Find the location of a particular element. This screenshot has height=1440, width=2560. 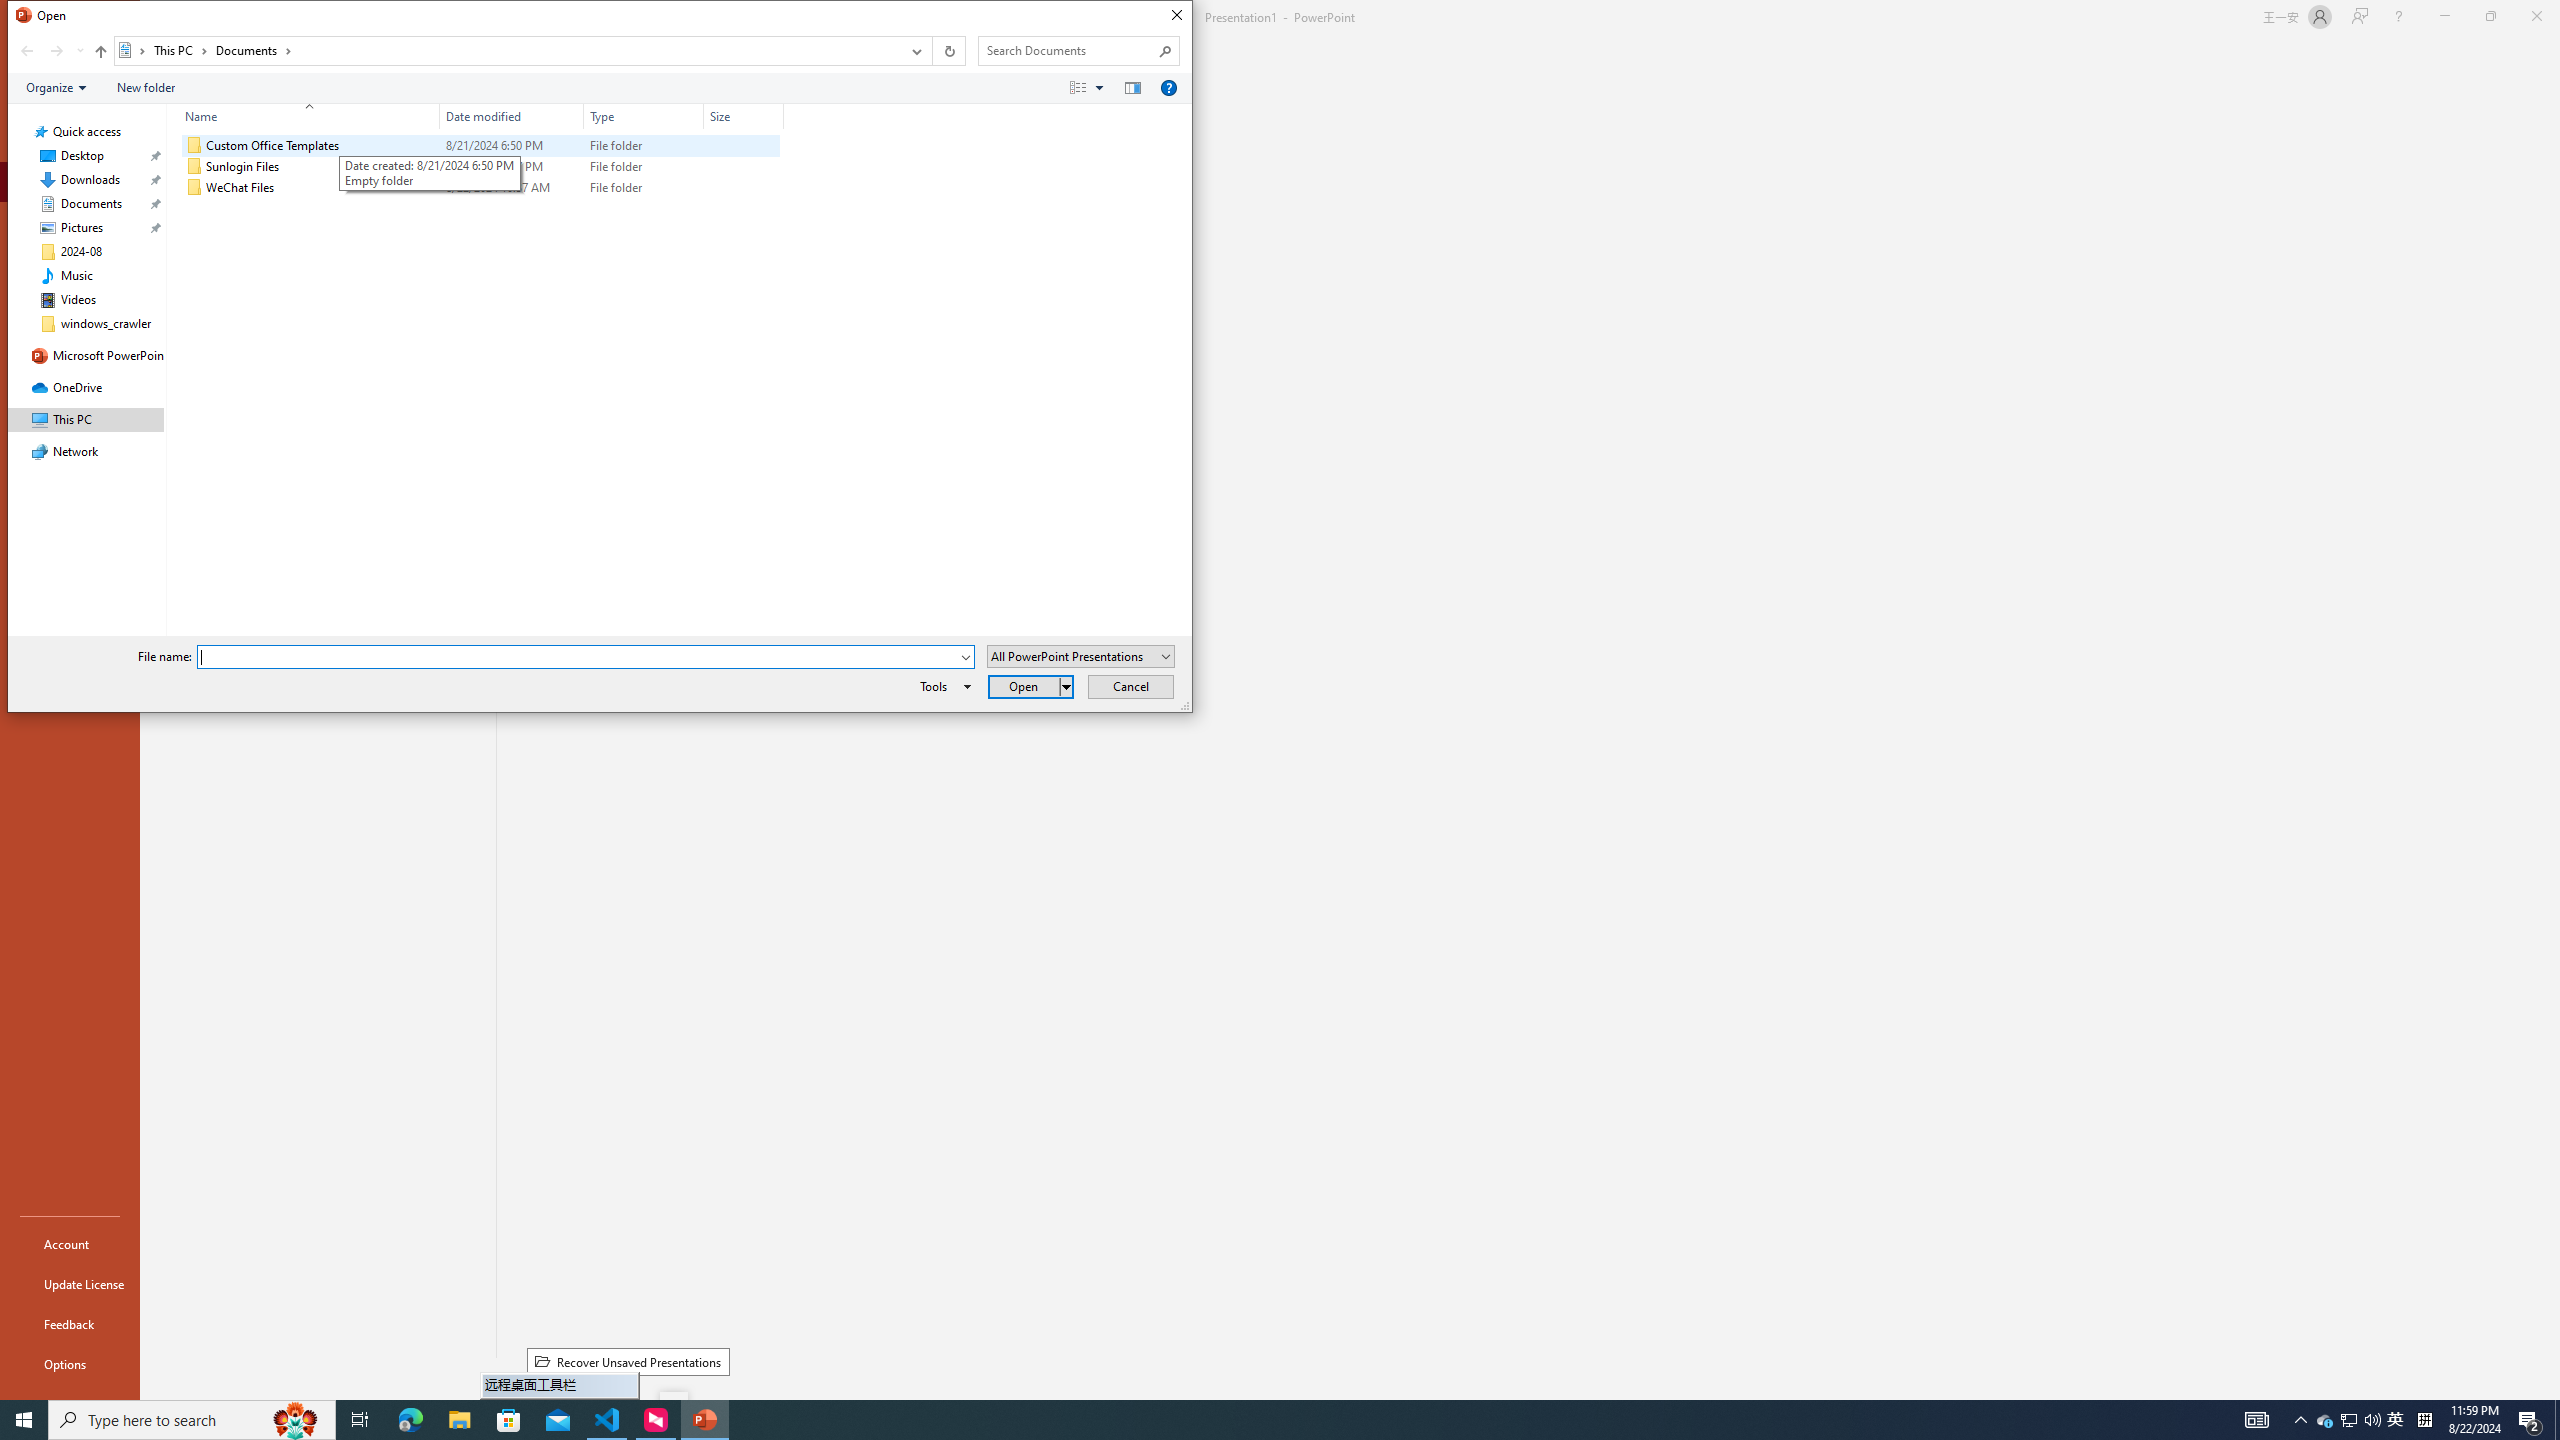

Update License is located at coordinates (70, 1284).